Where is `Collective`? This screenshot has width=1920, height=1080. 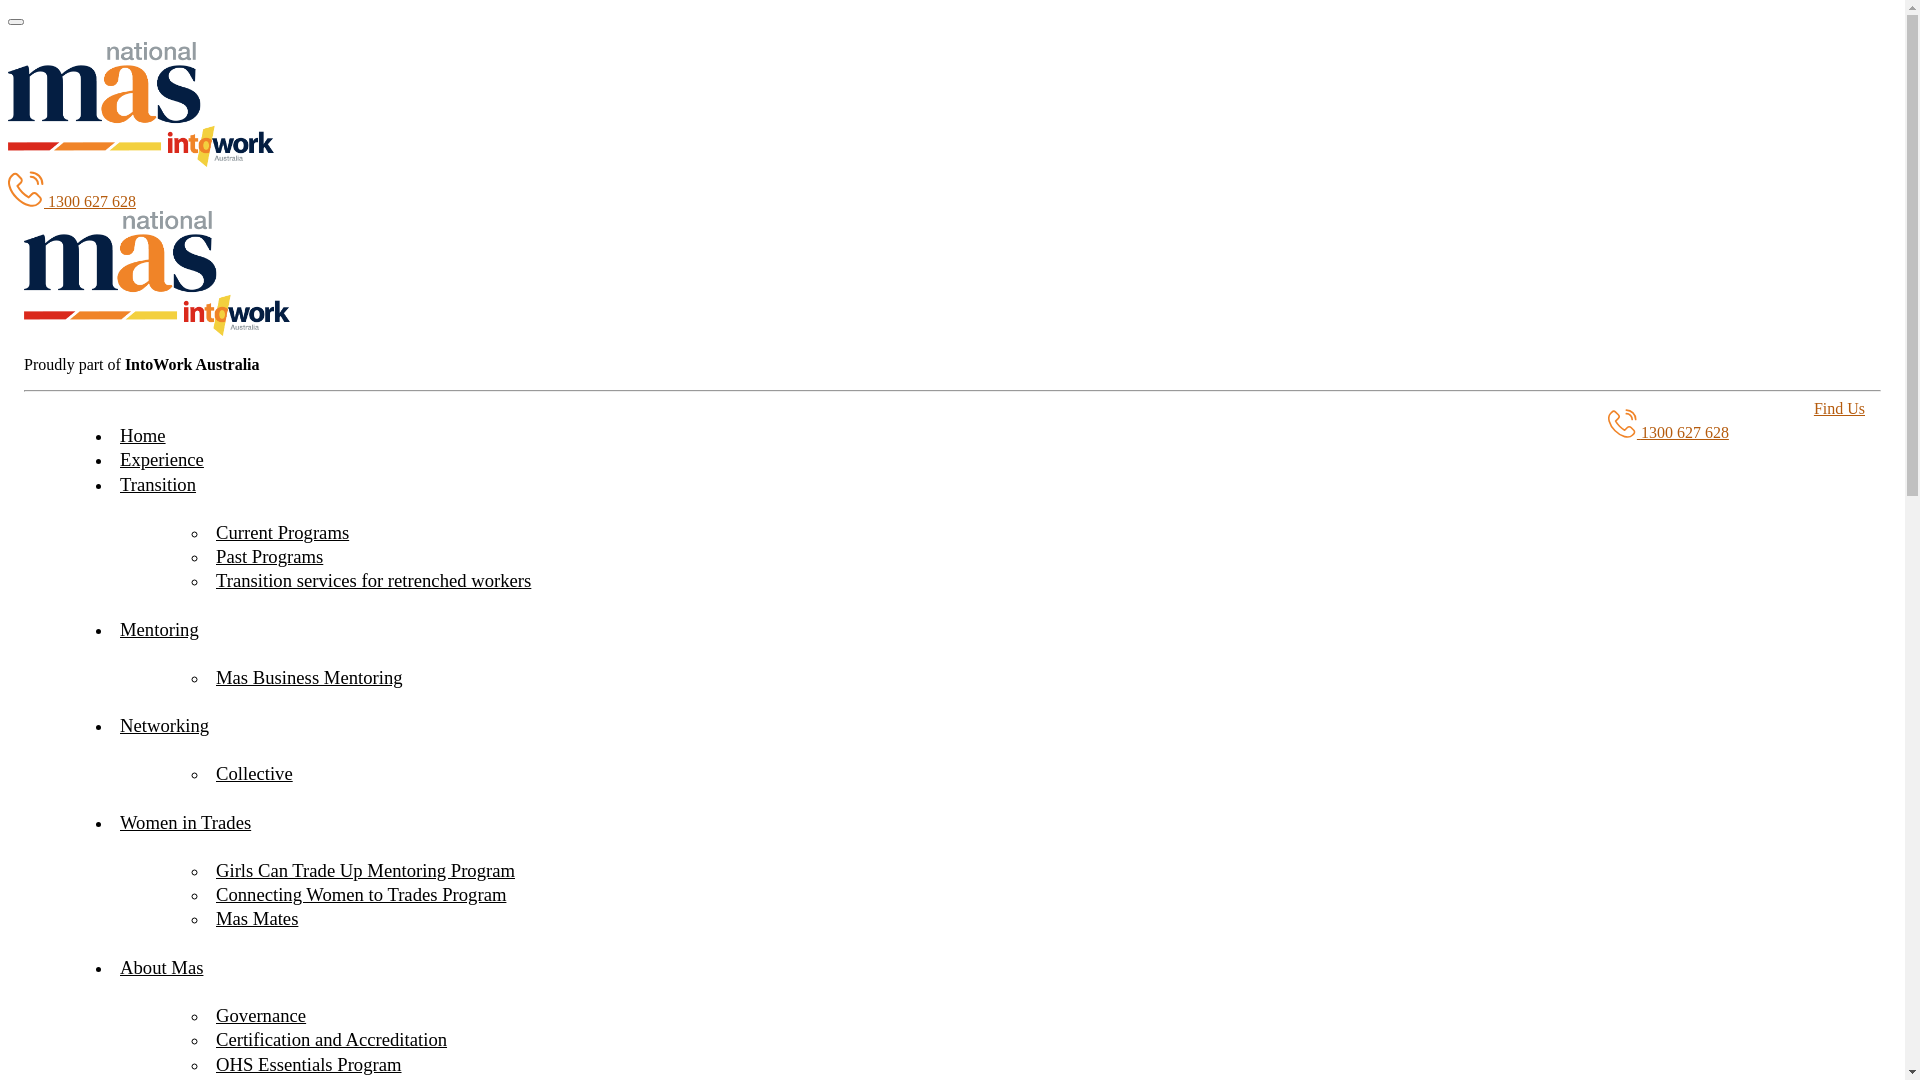
Collective is located at coordinates (254, 774).